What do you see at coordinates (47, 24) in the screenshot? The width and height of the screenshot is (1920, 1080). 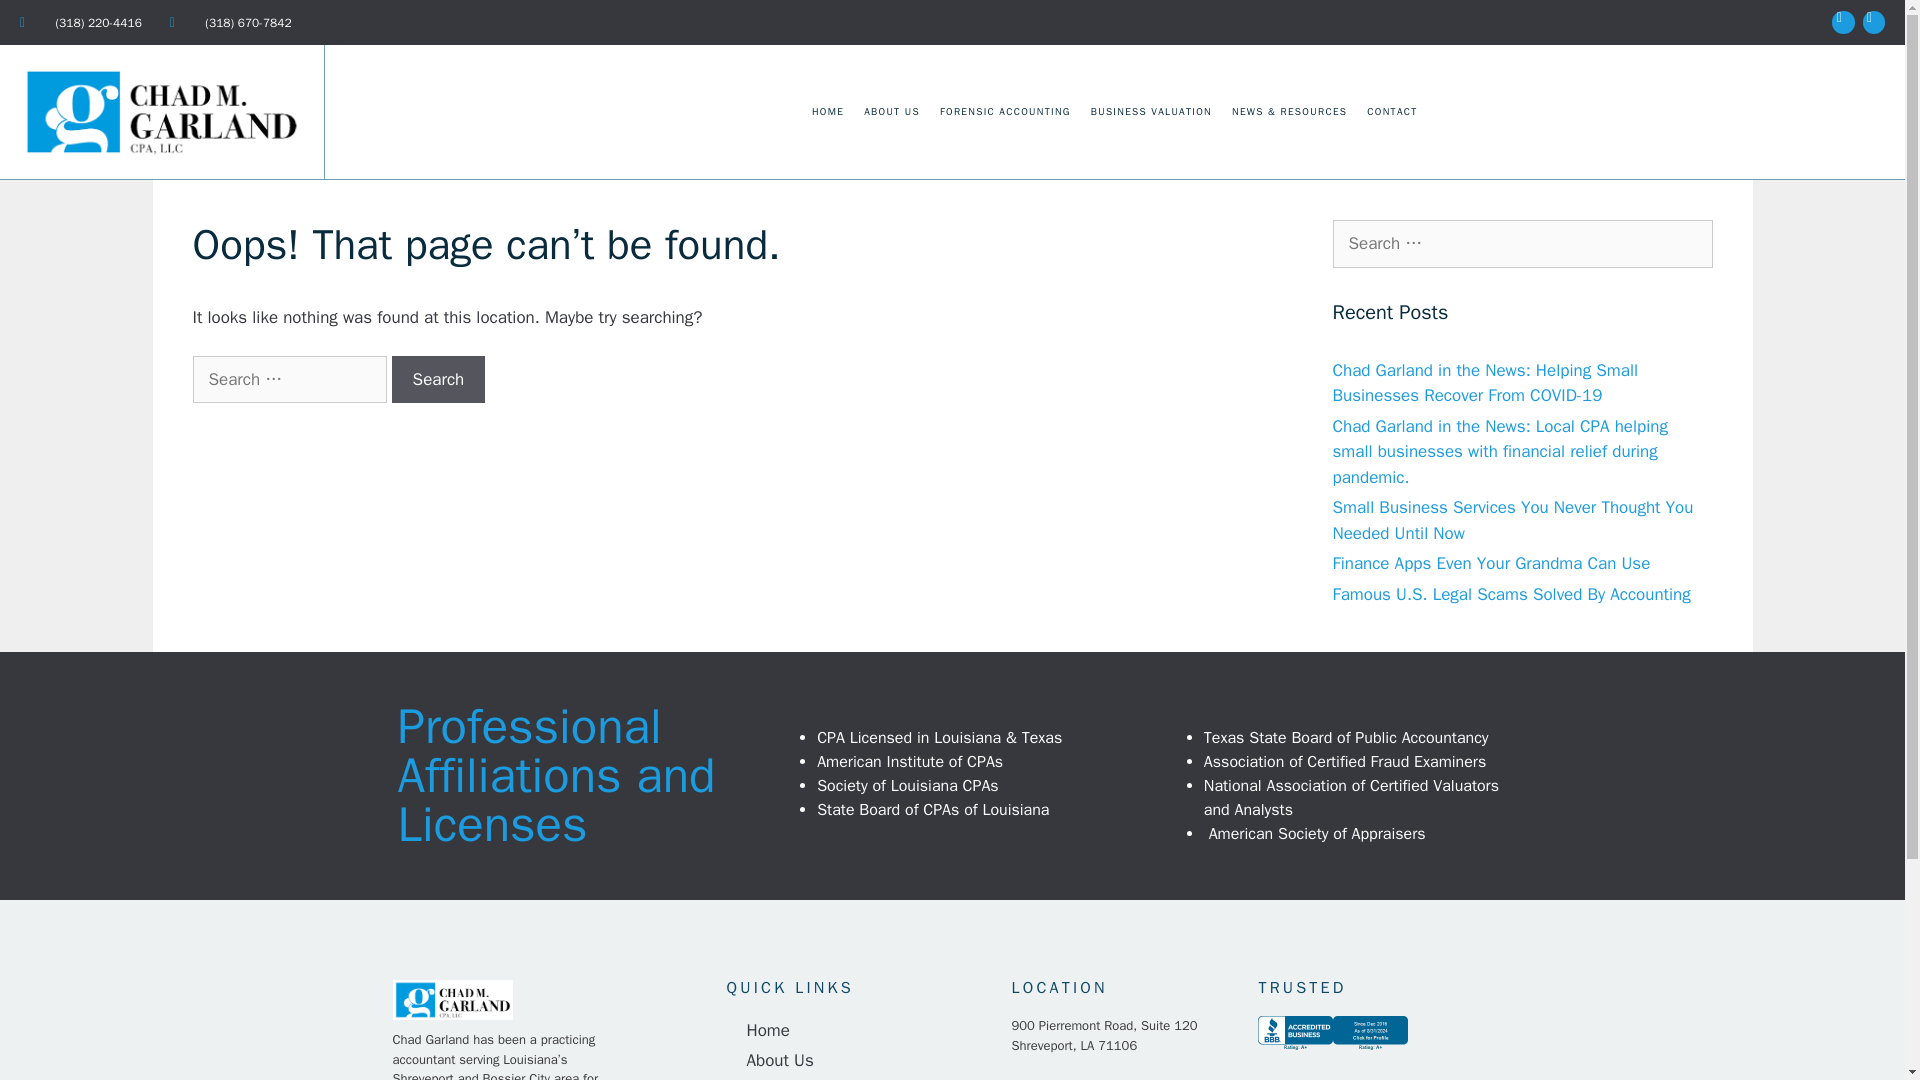 I see `Search` at bounding box center [47, 24].